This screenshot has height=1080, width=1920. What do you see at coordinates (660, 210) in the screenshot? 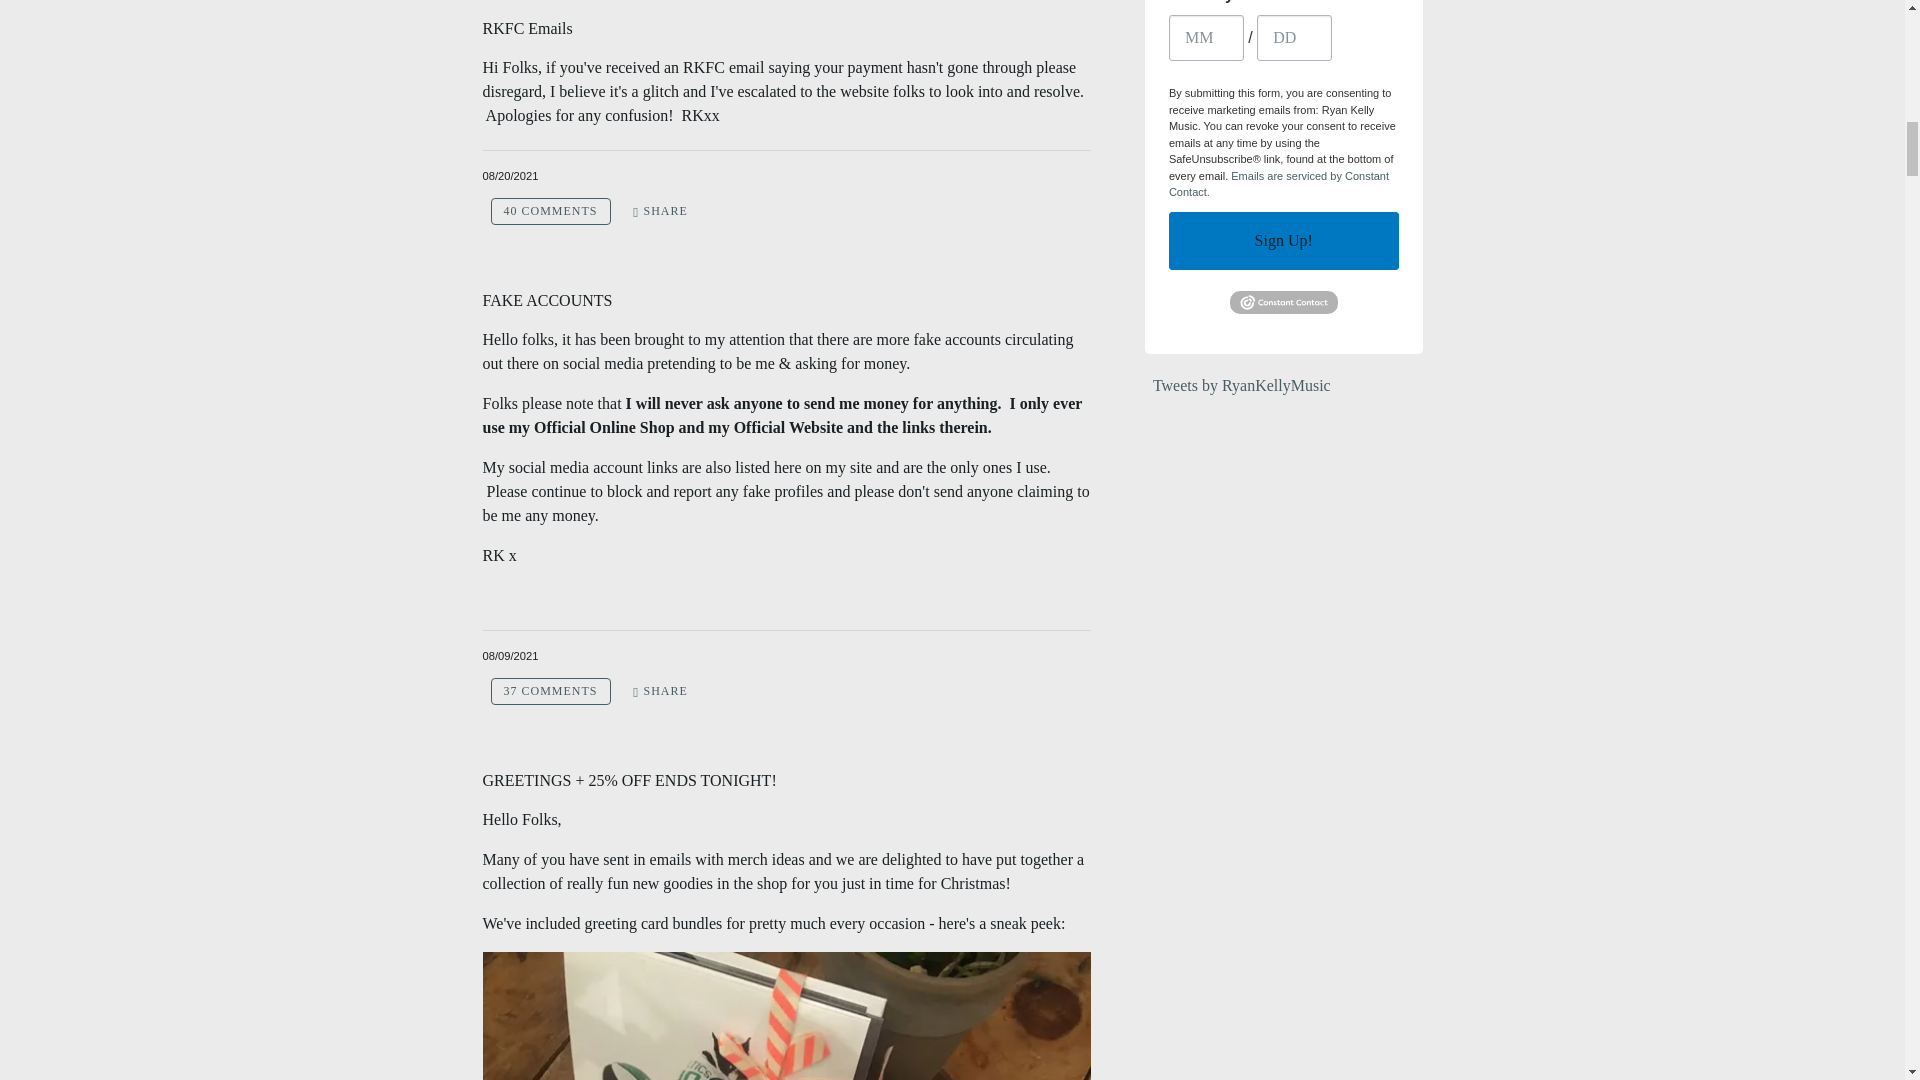
I see `SHARE` at bounding box center [660, 210].